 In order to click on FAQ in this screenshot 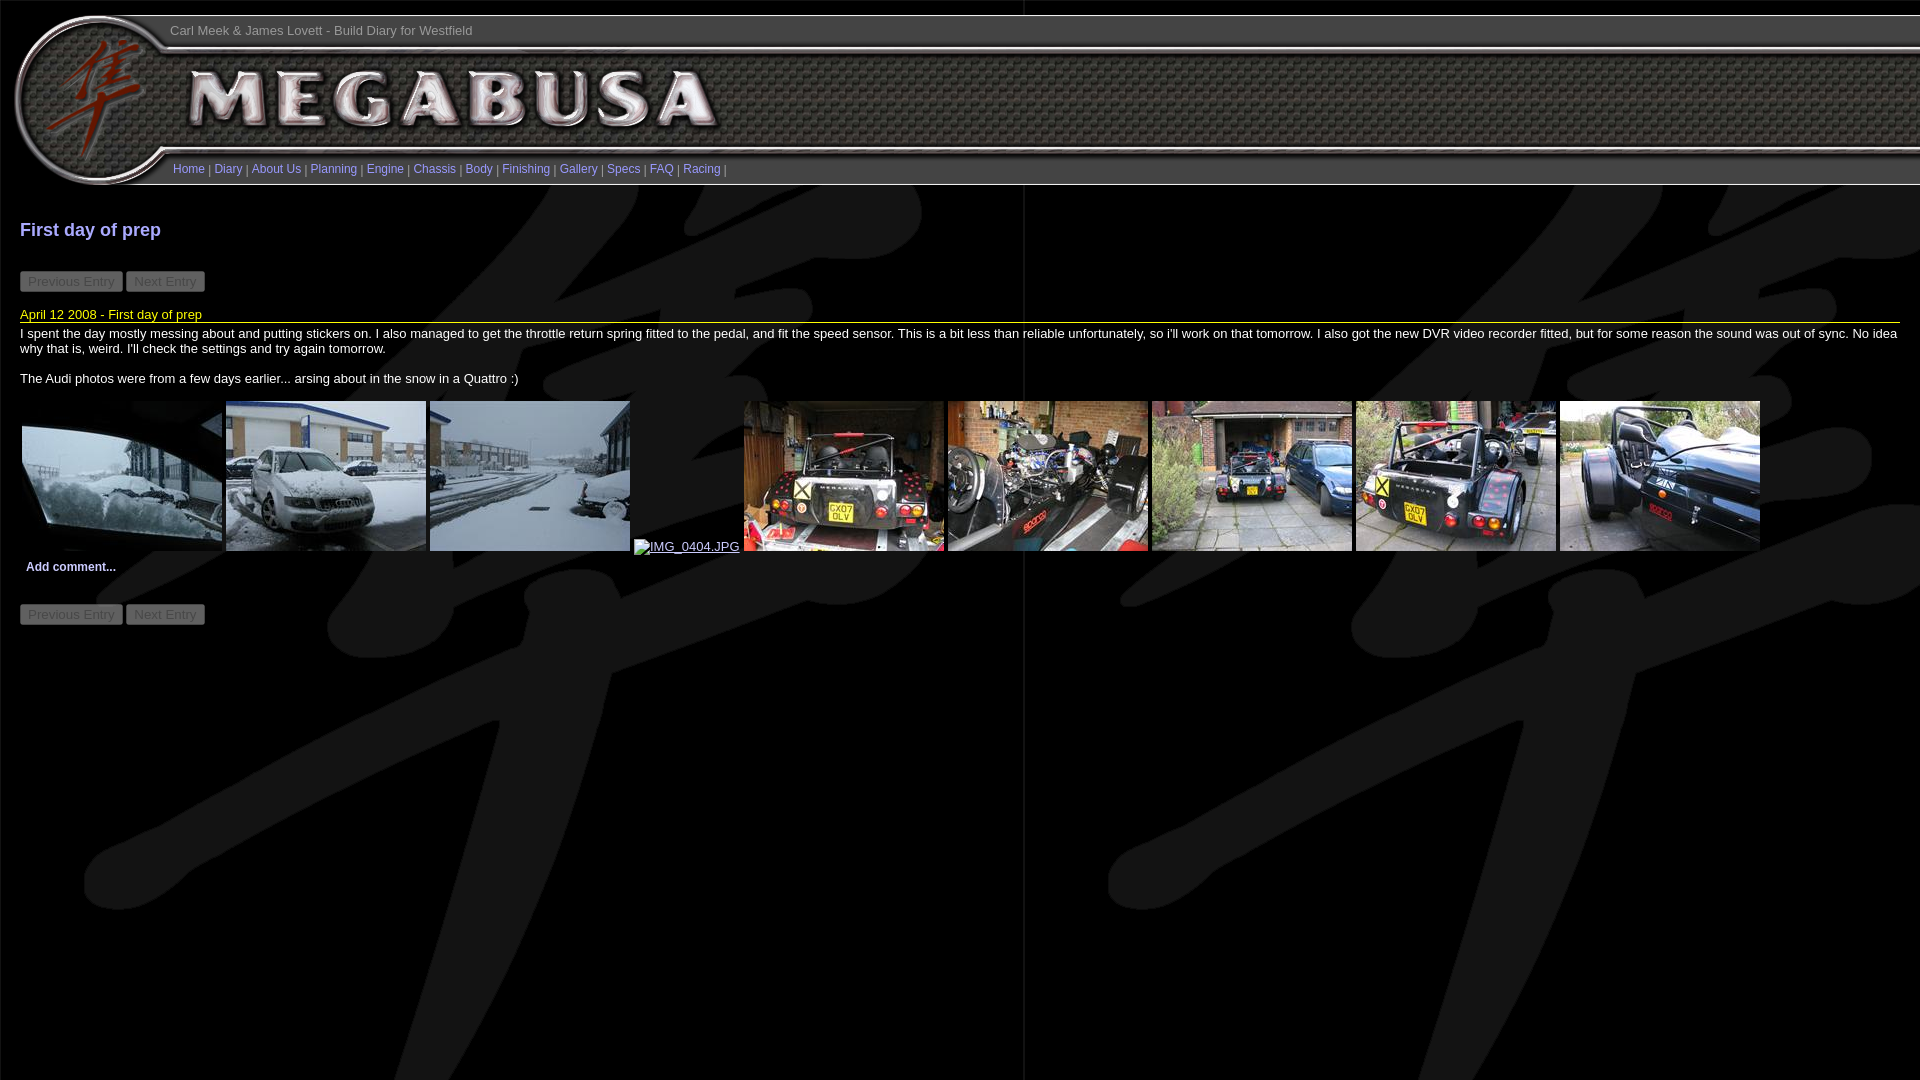, I will do `click(662, 169)`.